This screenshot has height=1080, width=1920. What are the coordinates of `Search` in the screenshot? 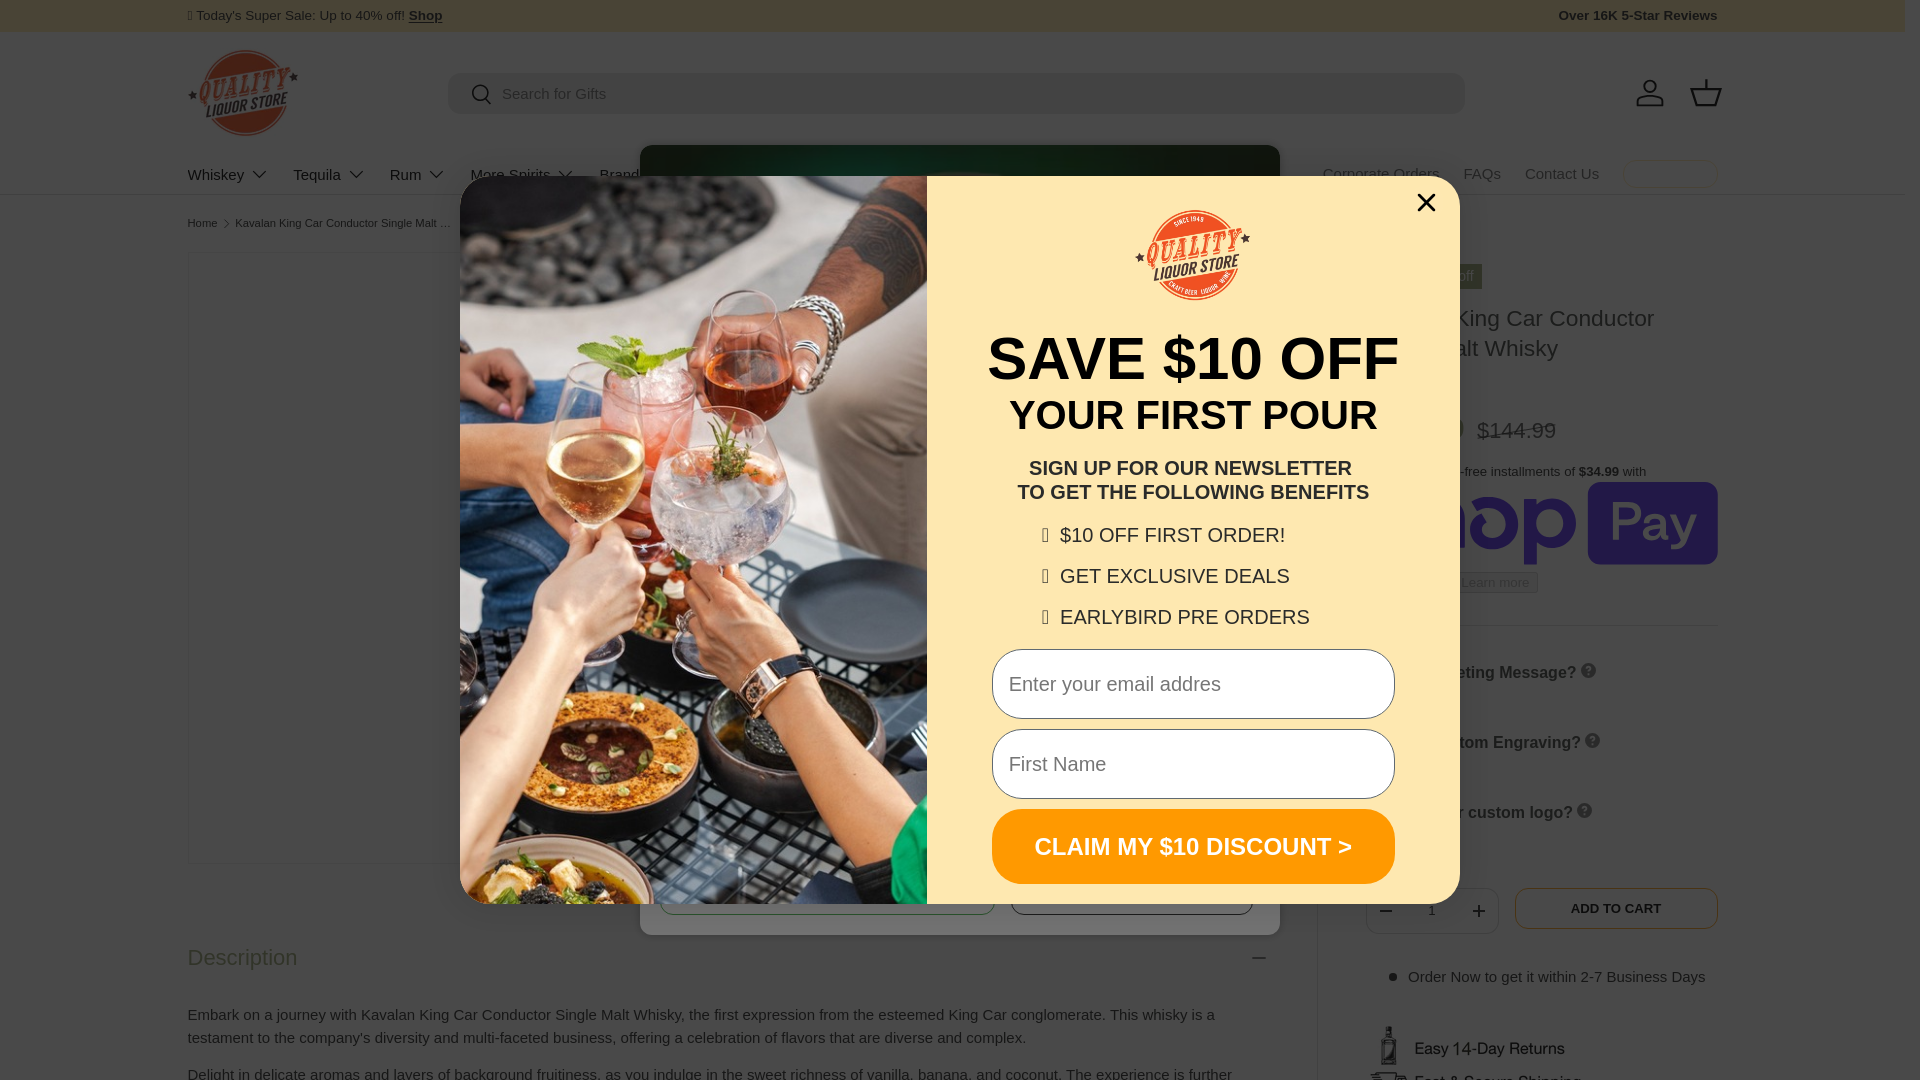 It's located at (470, 95).